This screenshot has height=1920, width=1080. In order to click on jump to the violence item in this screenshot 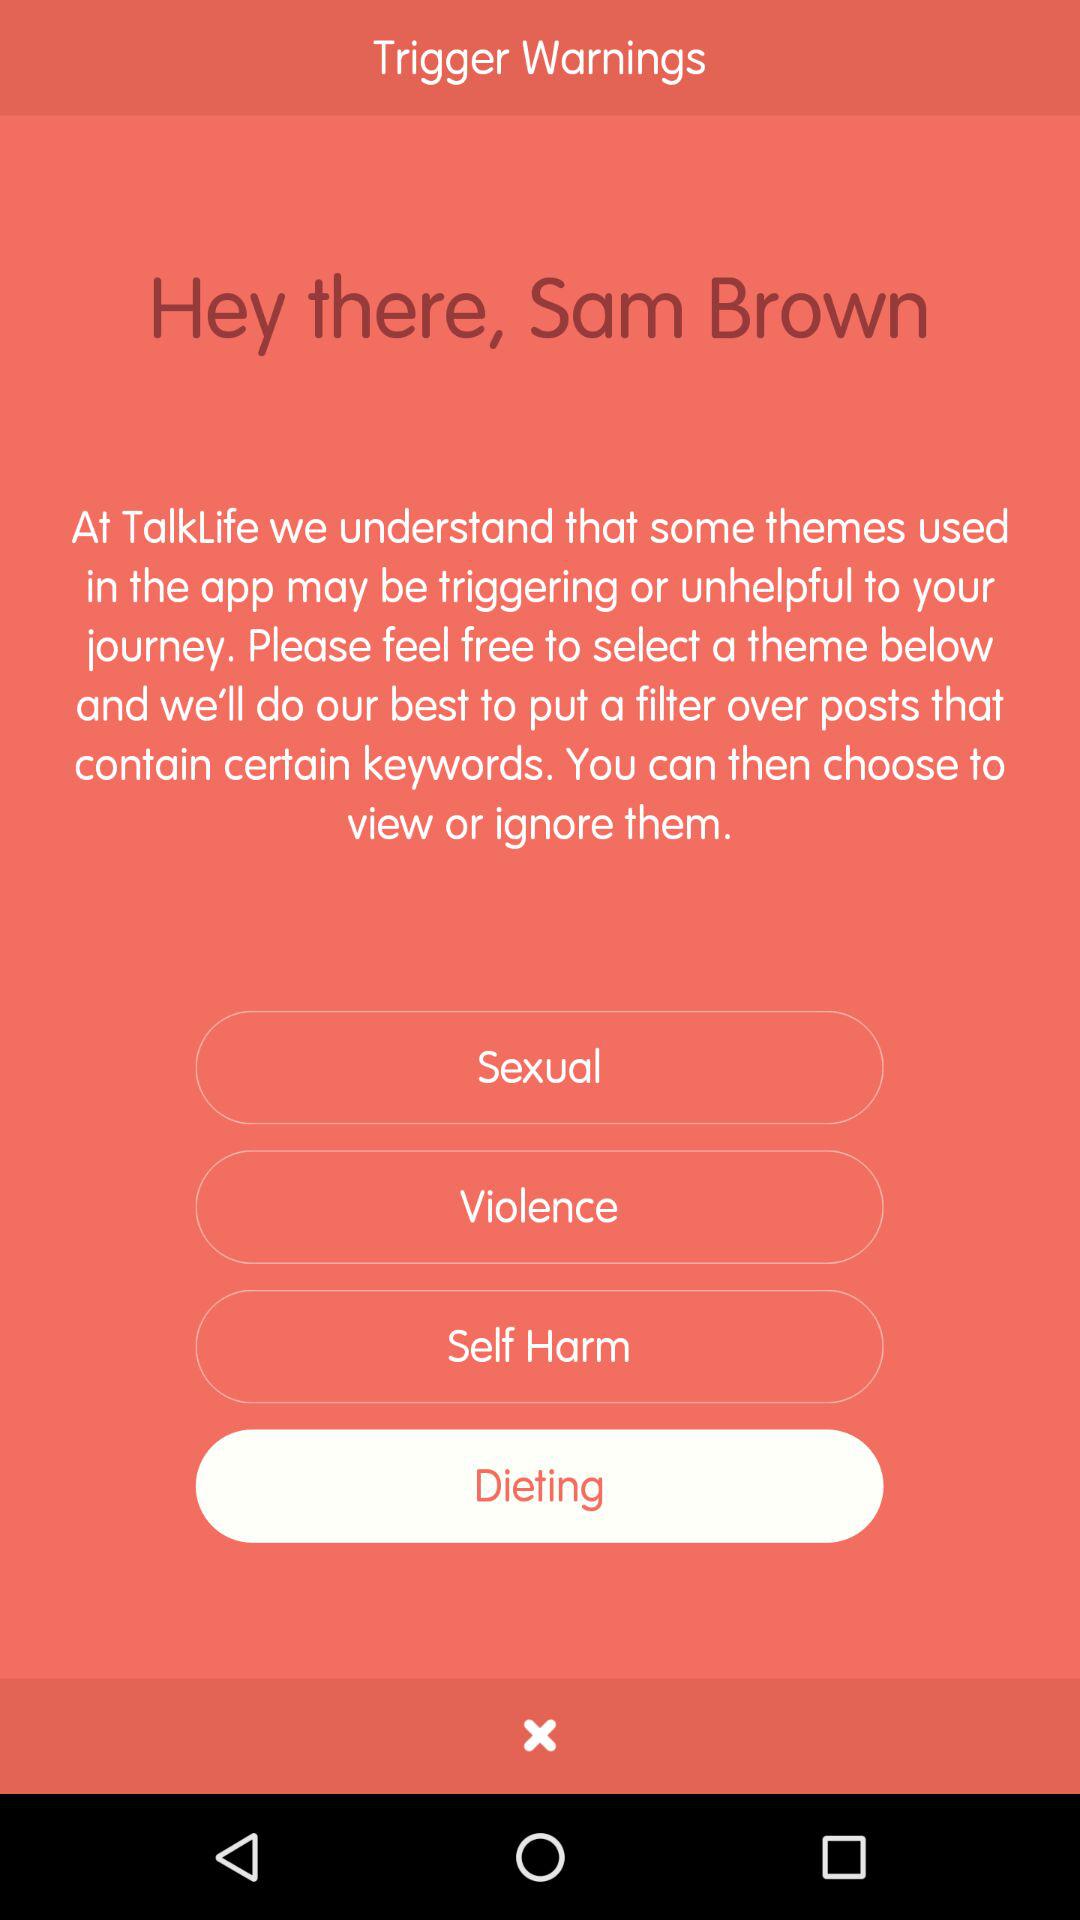, I will do `click(539, 1206)`.